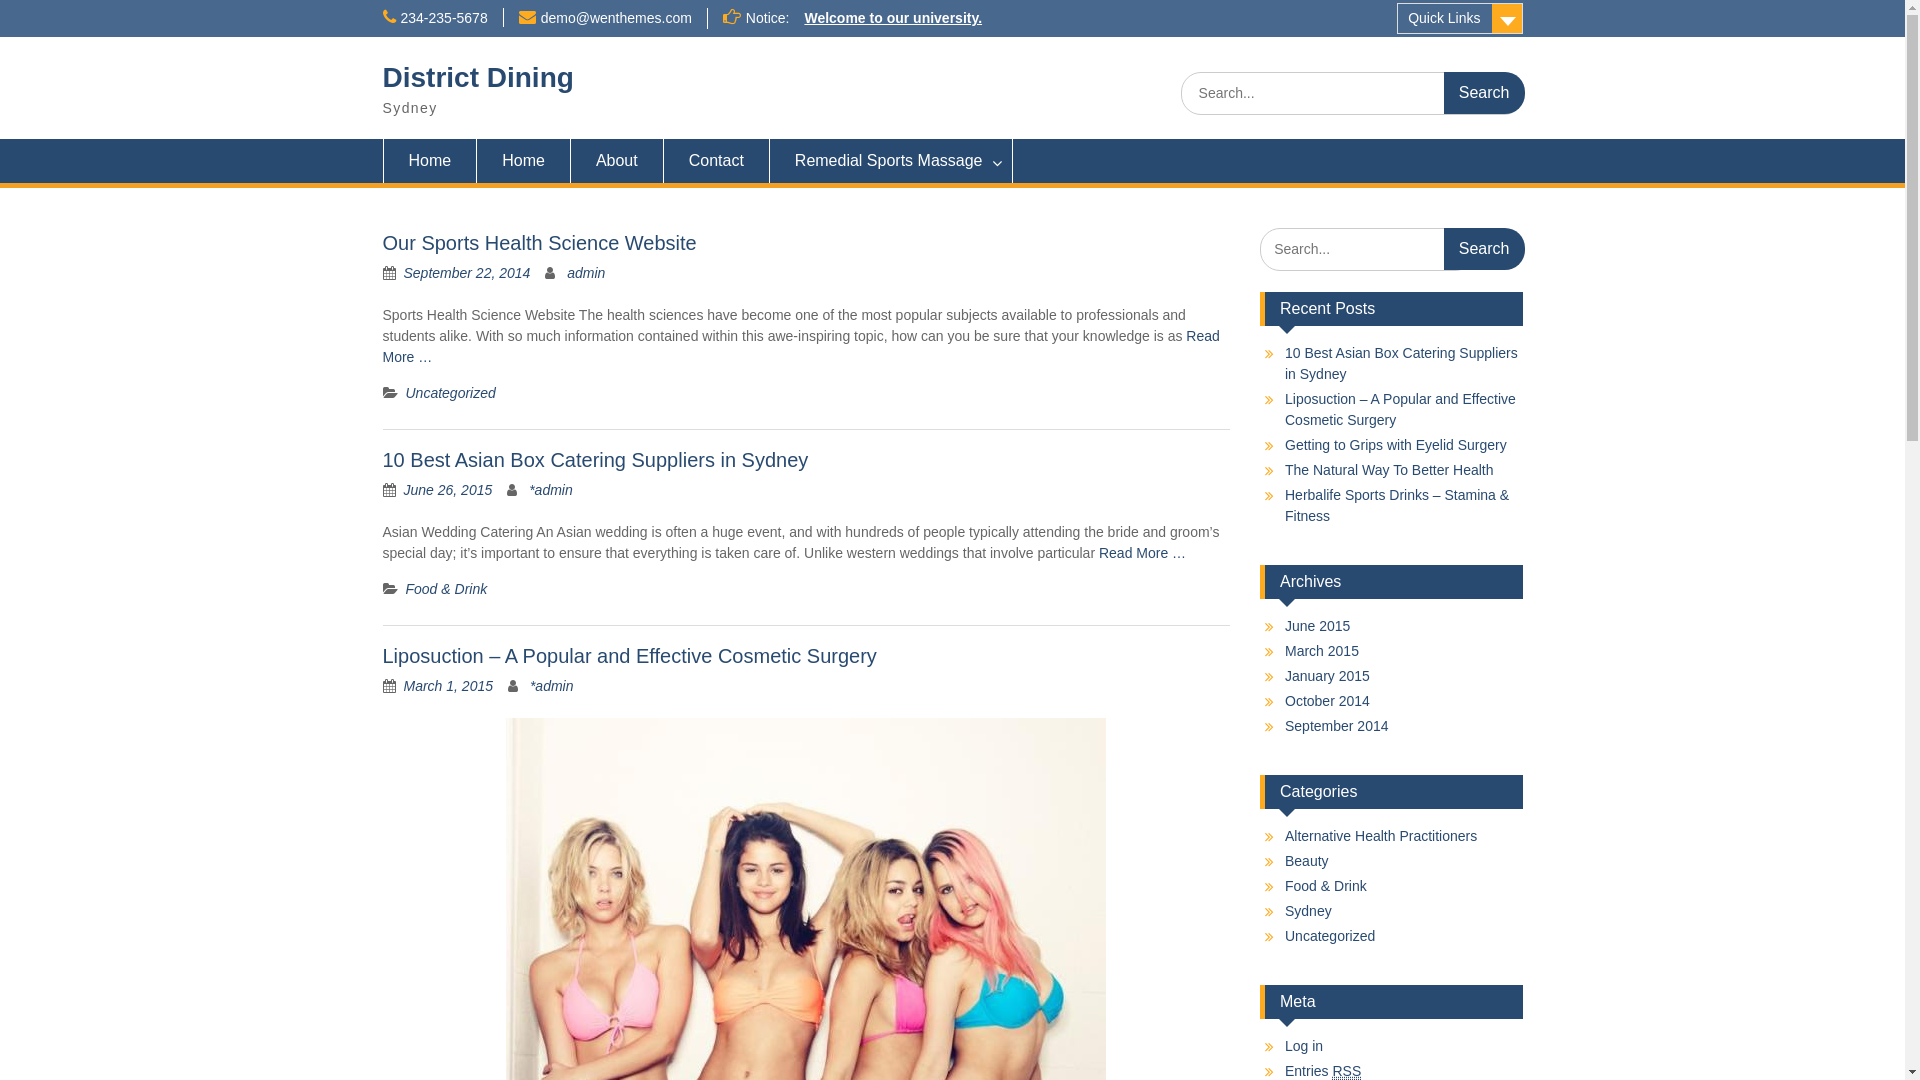  Describe the element at coordinates (1390, 470) in the screenshot. I see `The Natural Way To Better Health` at that location.